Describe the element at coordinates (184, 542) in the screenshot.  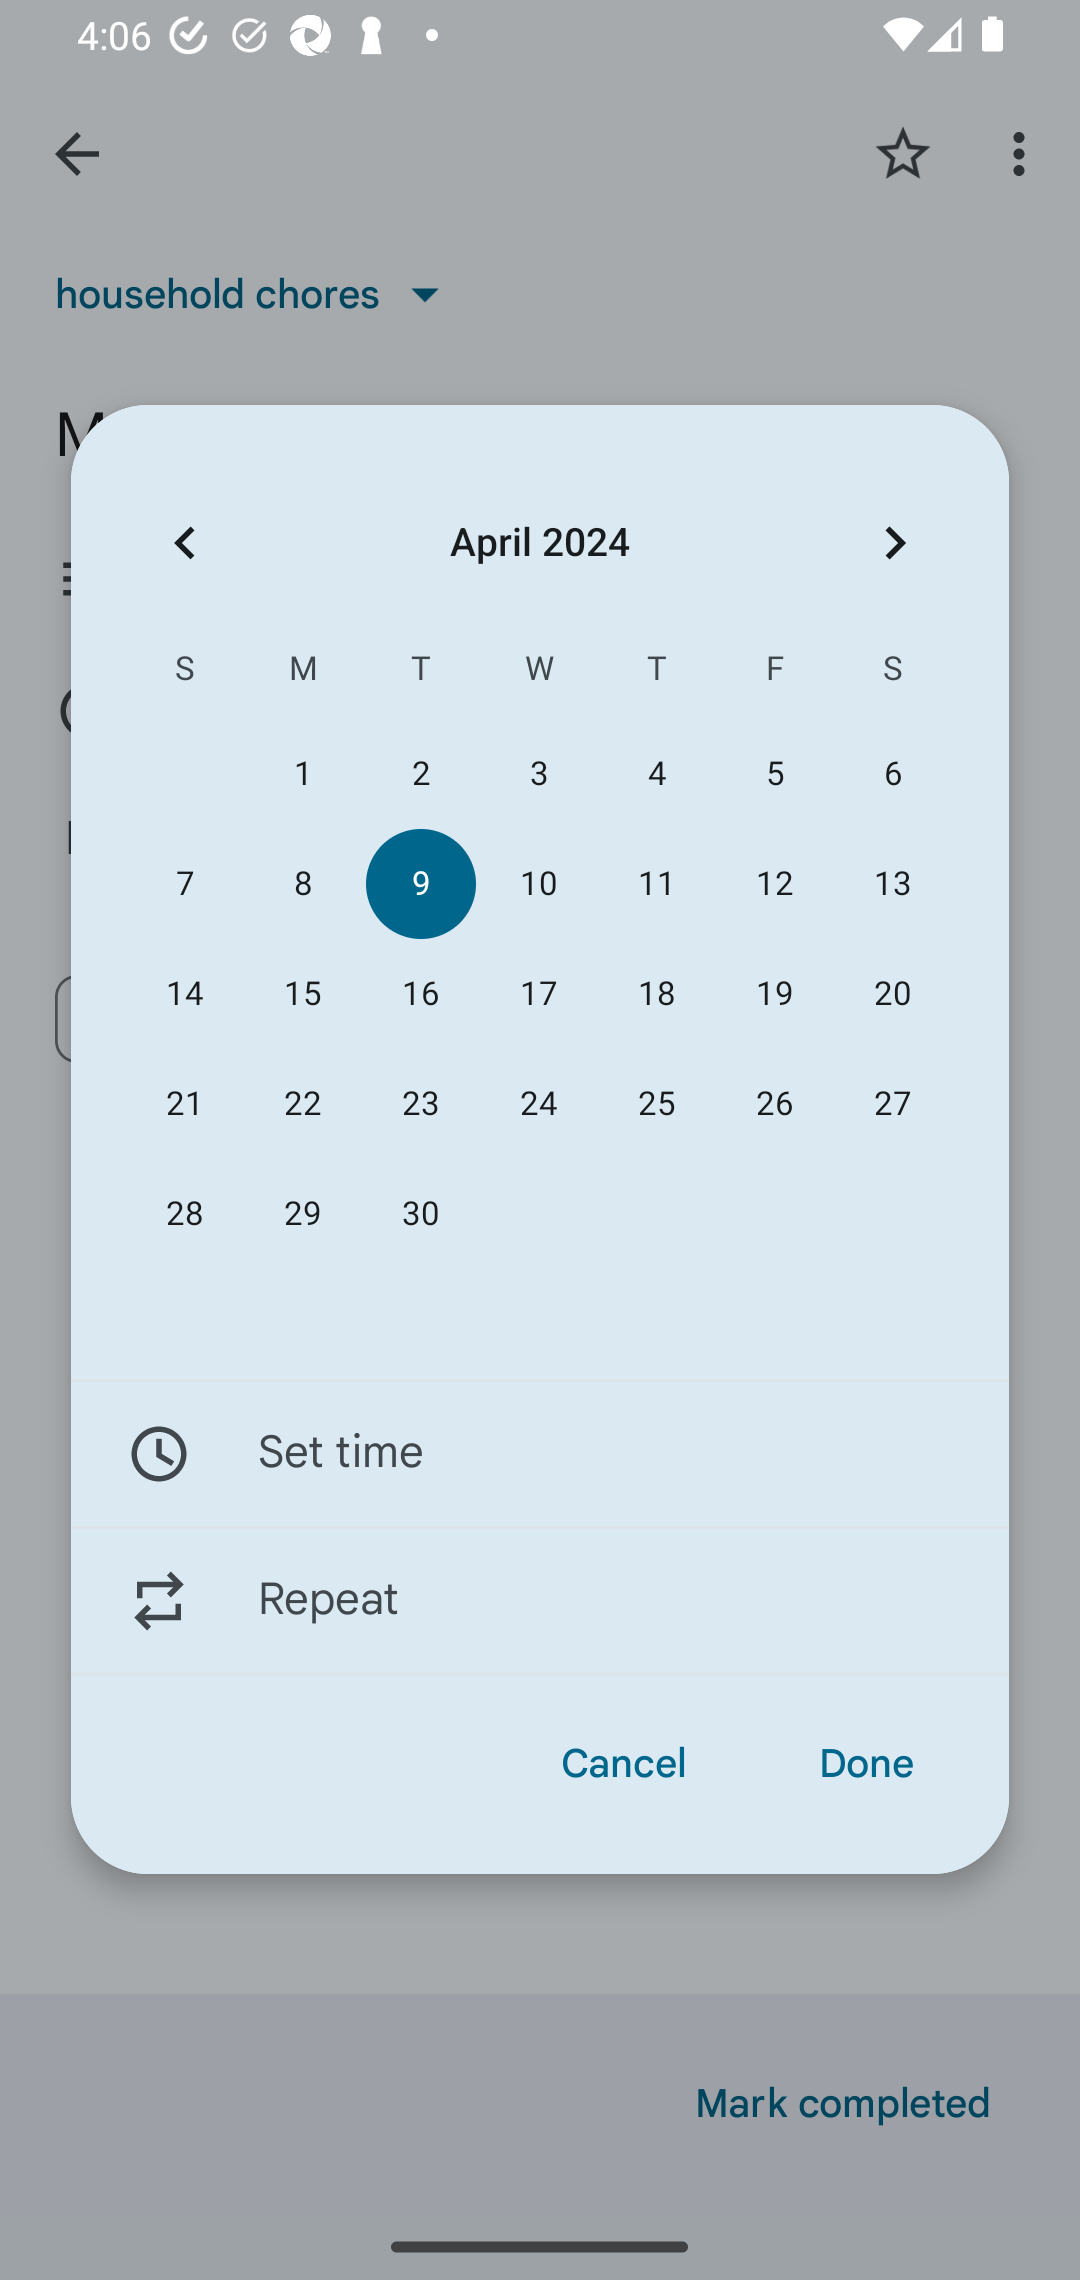
I see `Previous month` at that location.